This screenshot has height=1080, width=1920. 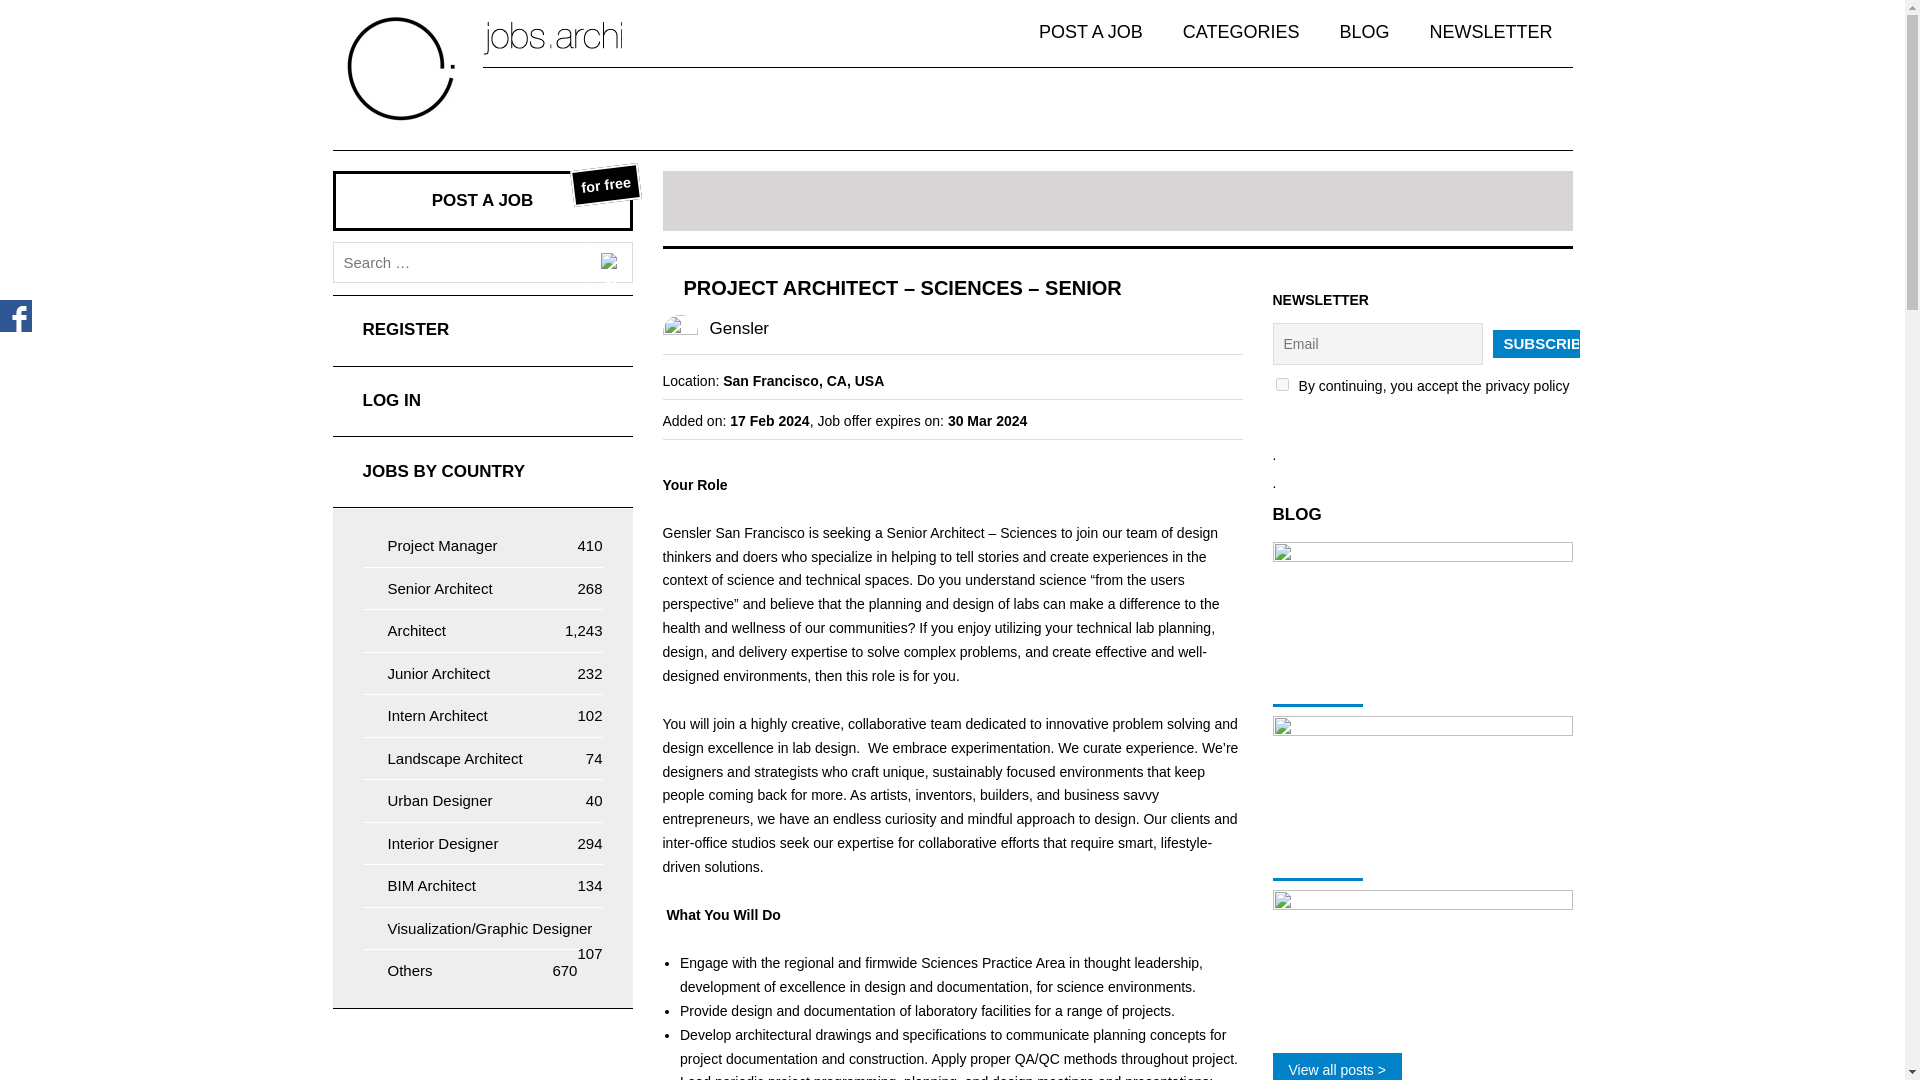 What do you see at coordinates (440, 588) in the screenshot?
I see `REGISTER` at bounding box center [440, 588].